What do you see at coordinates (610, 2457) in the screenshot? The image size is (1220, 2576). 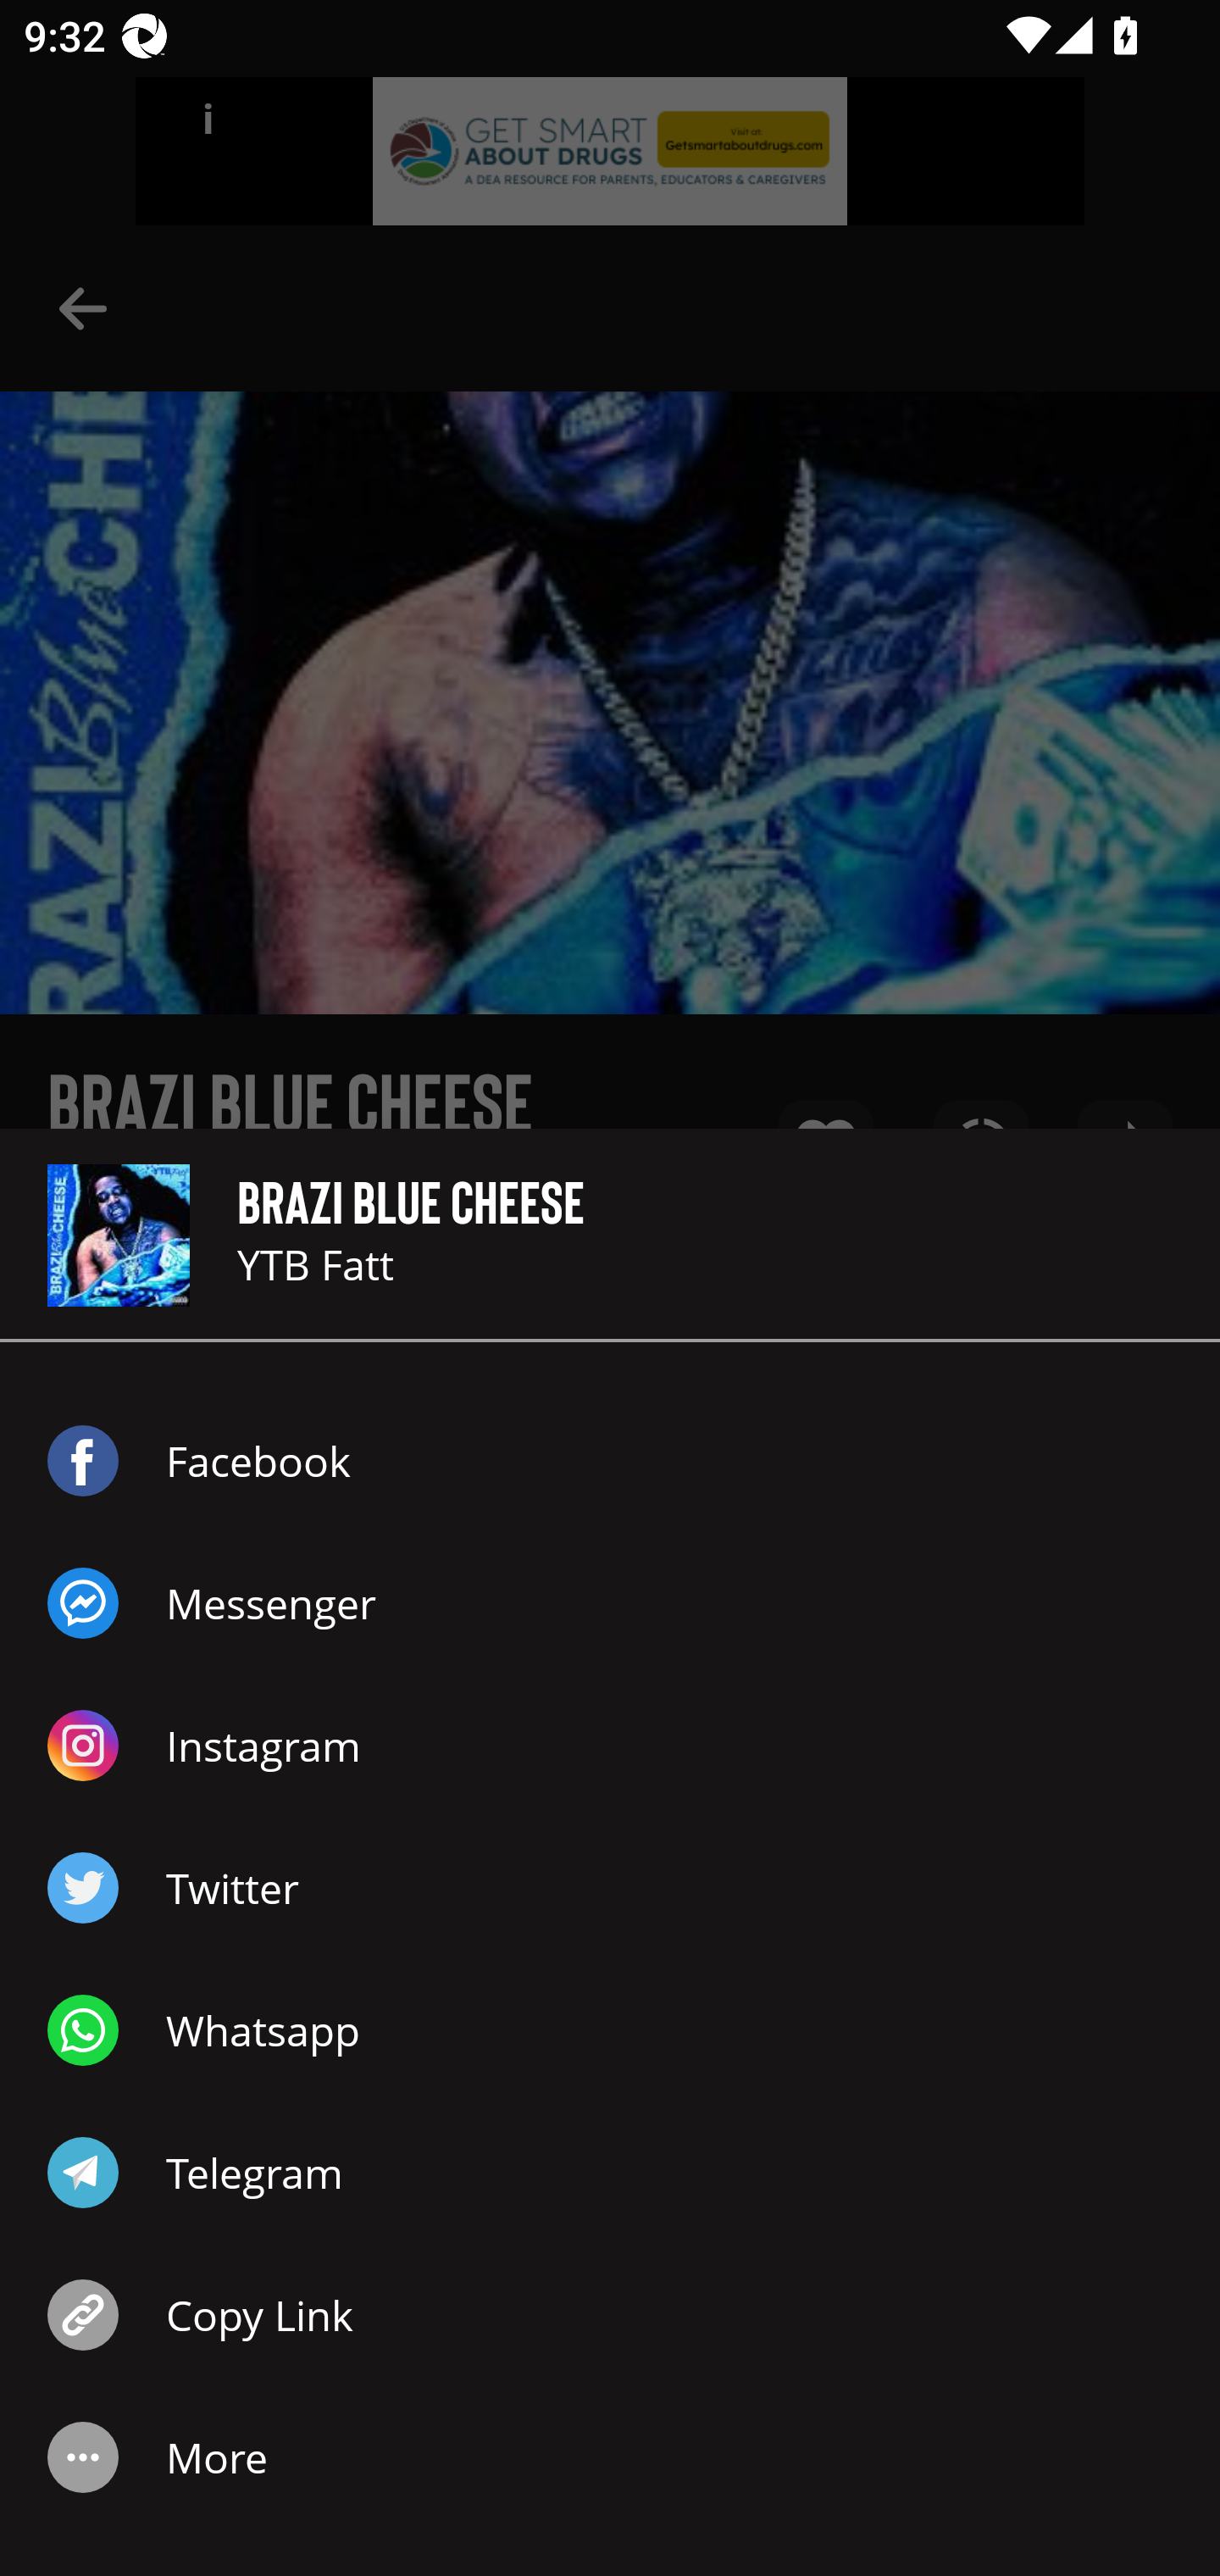 I see `More` at bounding box center [610, 2457].